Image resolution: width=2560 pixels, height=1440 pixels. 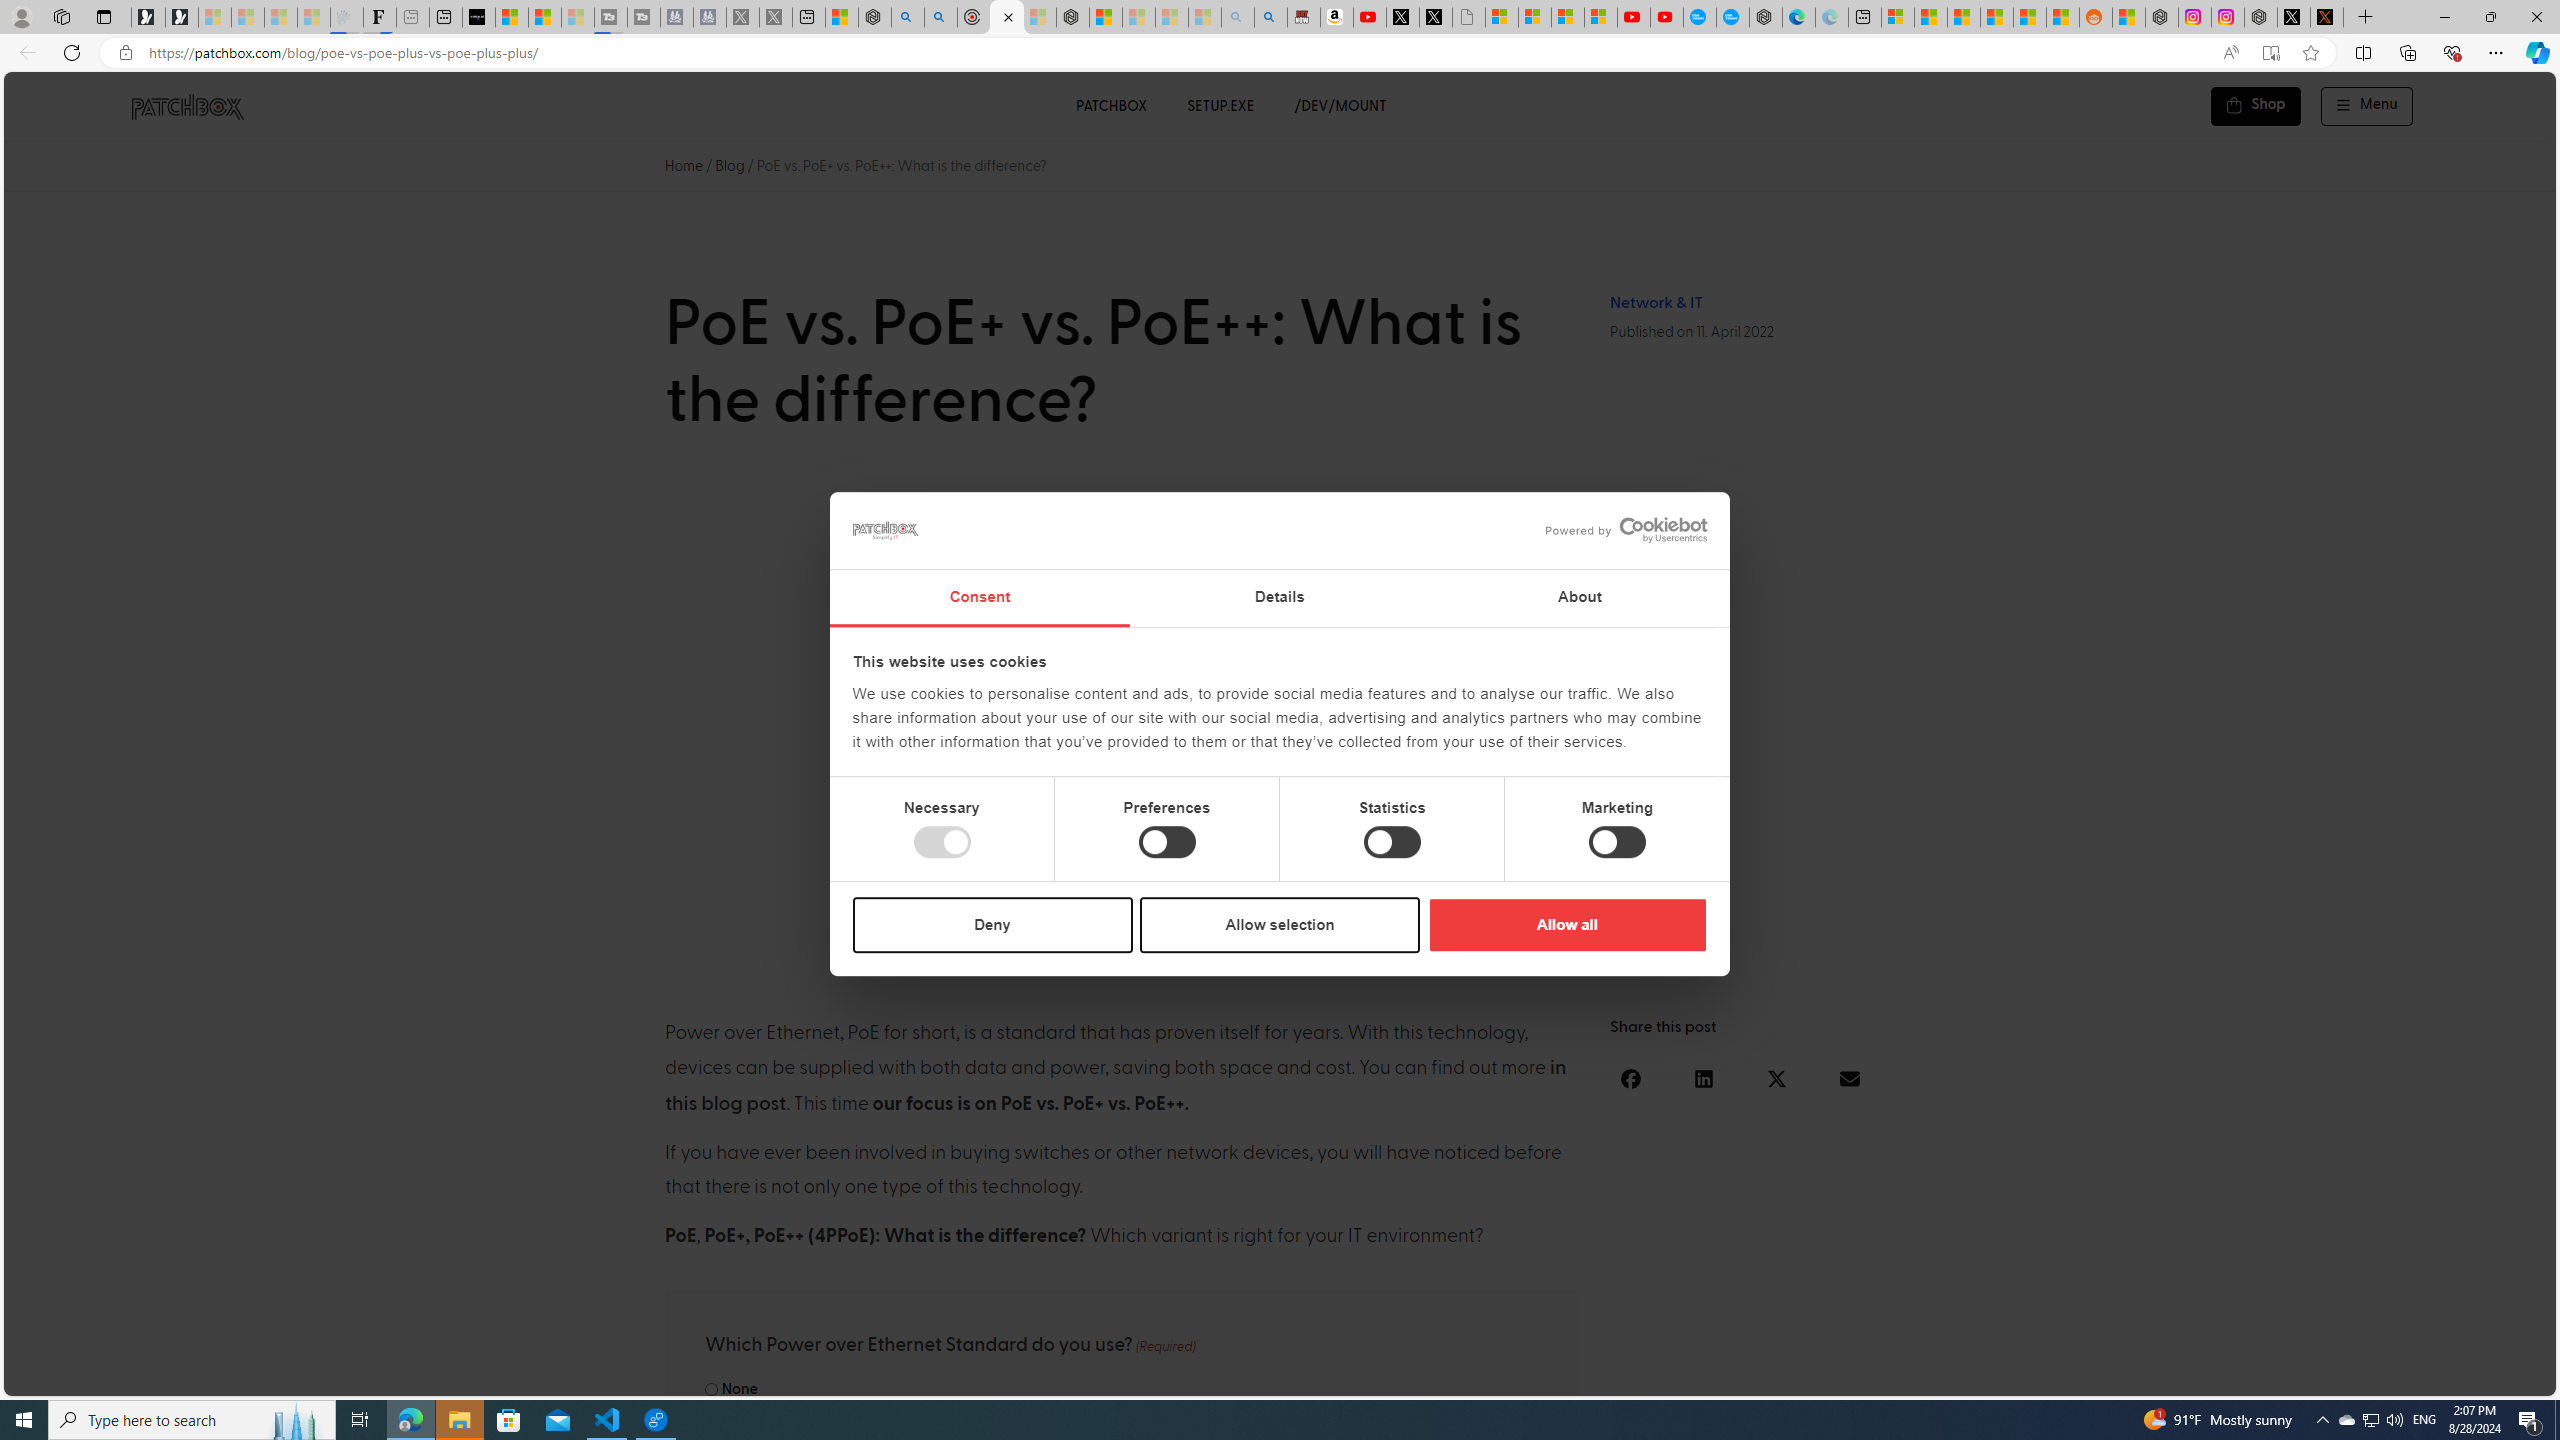 I want to click on Share on email, so click(x=1849, y=1078).